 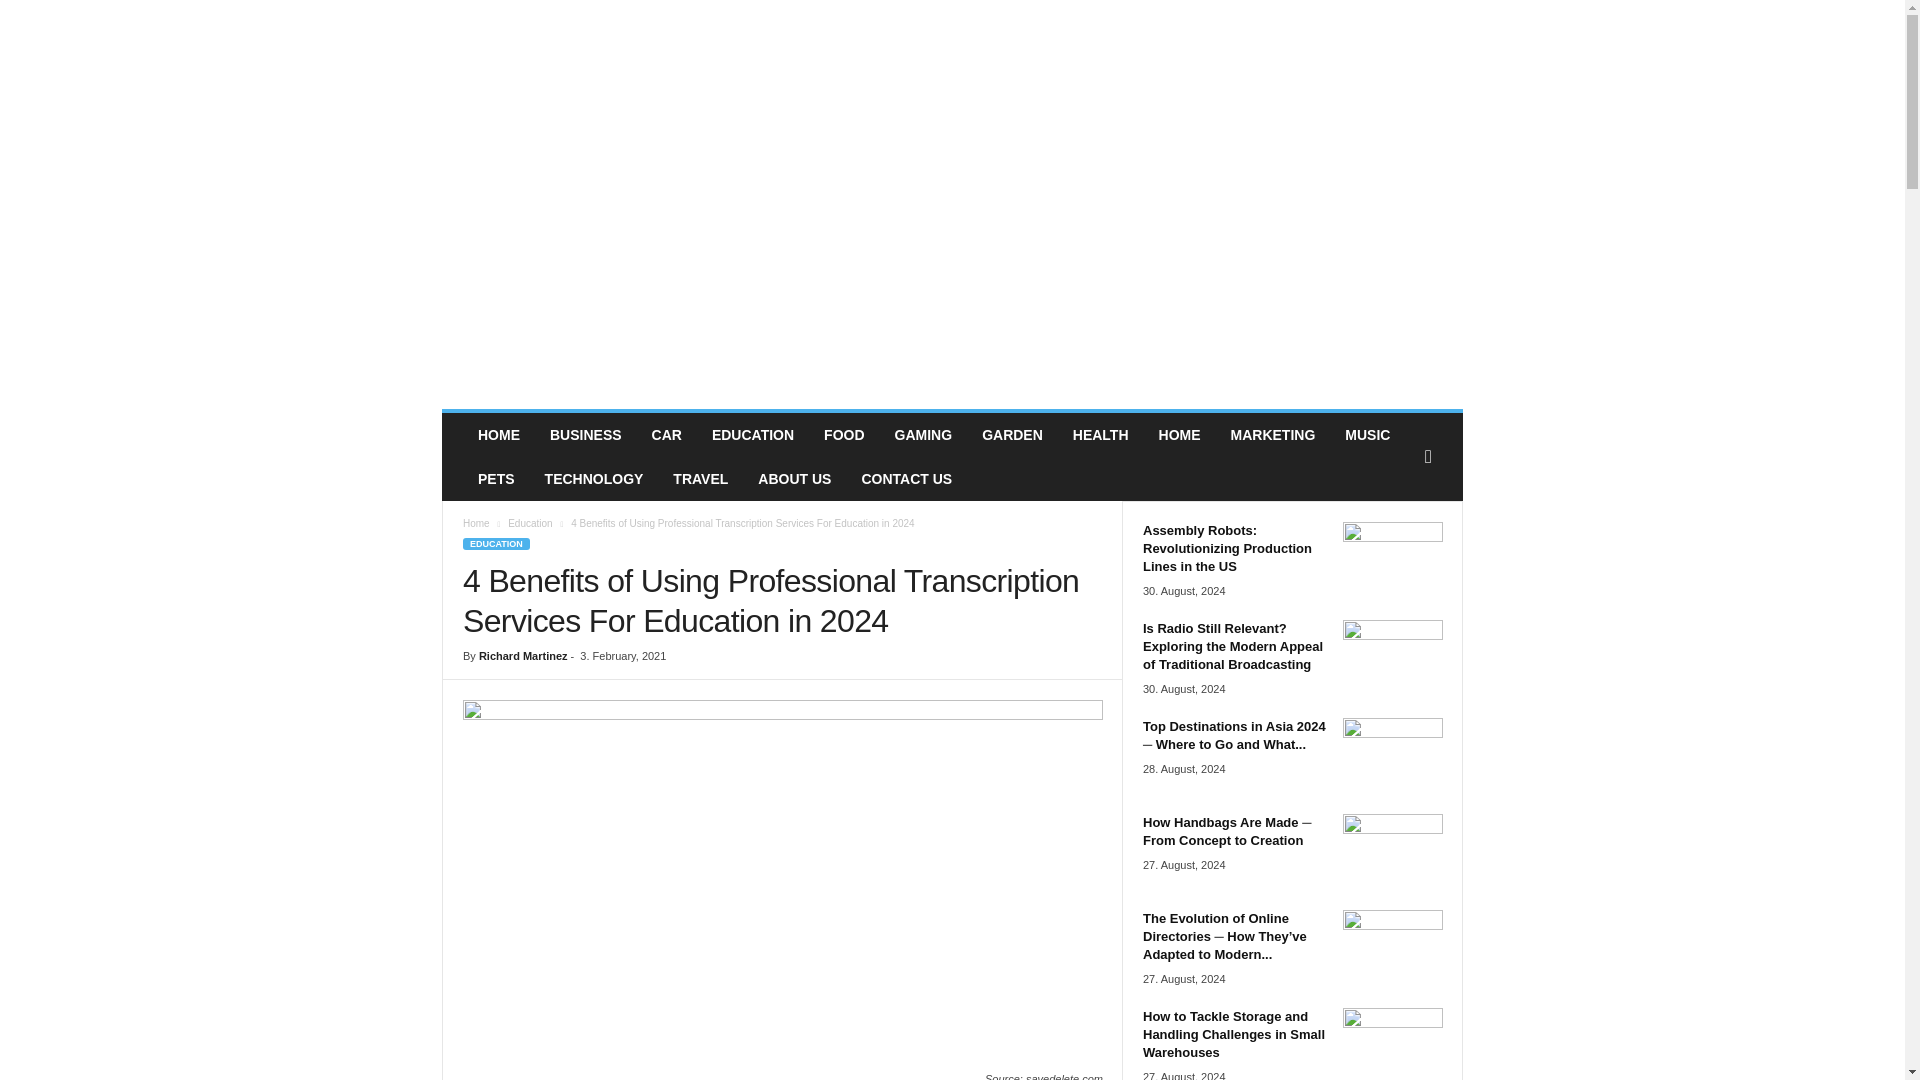 I want to click on HOME, so click(x=498, y=434).